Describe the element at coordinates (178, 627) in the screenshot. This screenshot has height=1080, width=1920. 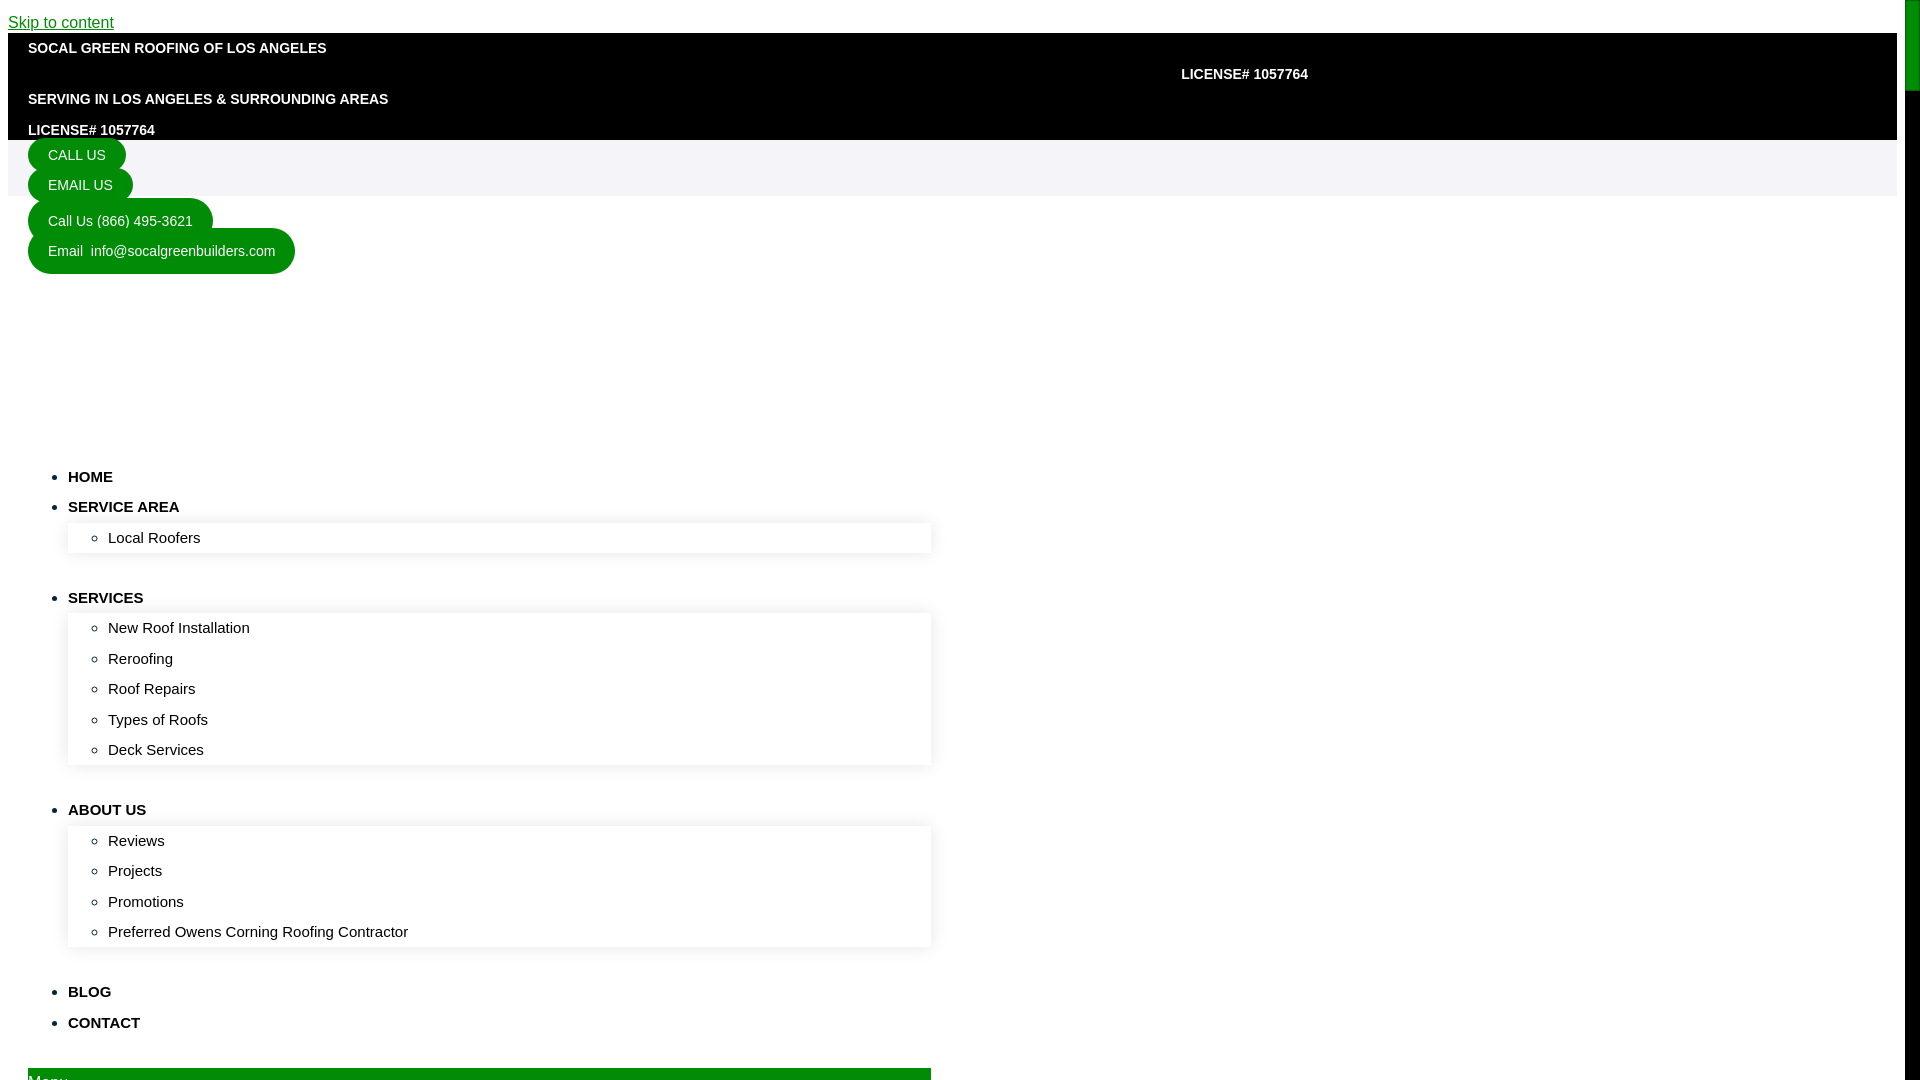
I see `New Roof Installation` at that location.